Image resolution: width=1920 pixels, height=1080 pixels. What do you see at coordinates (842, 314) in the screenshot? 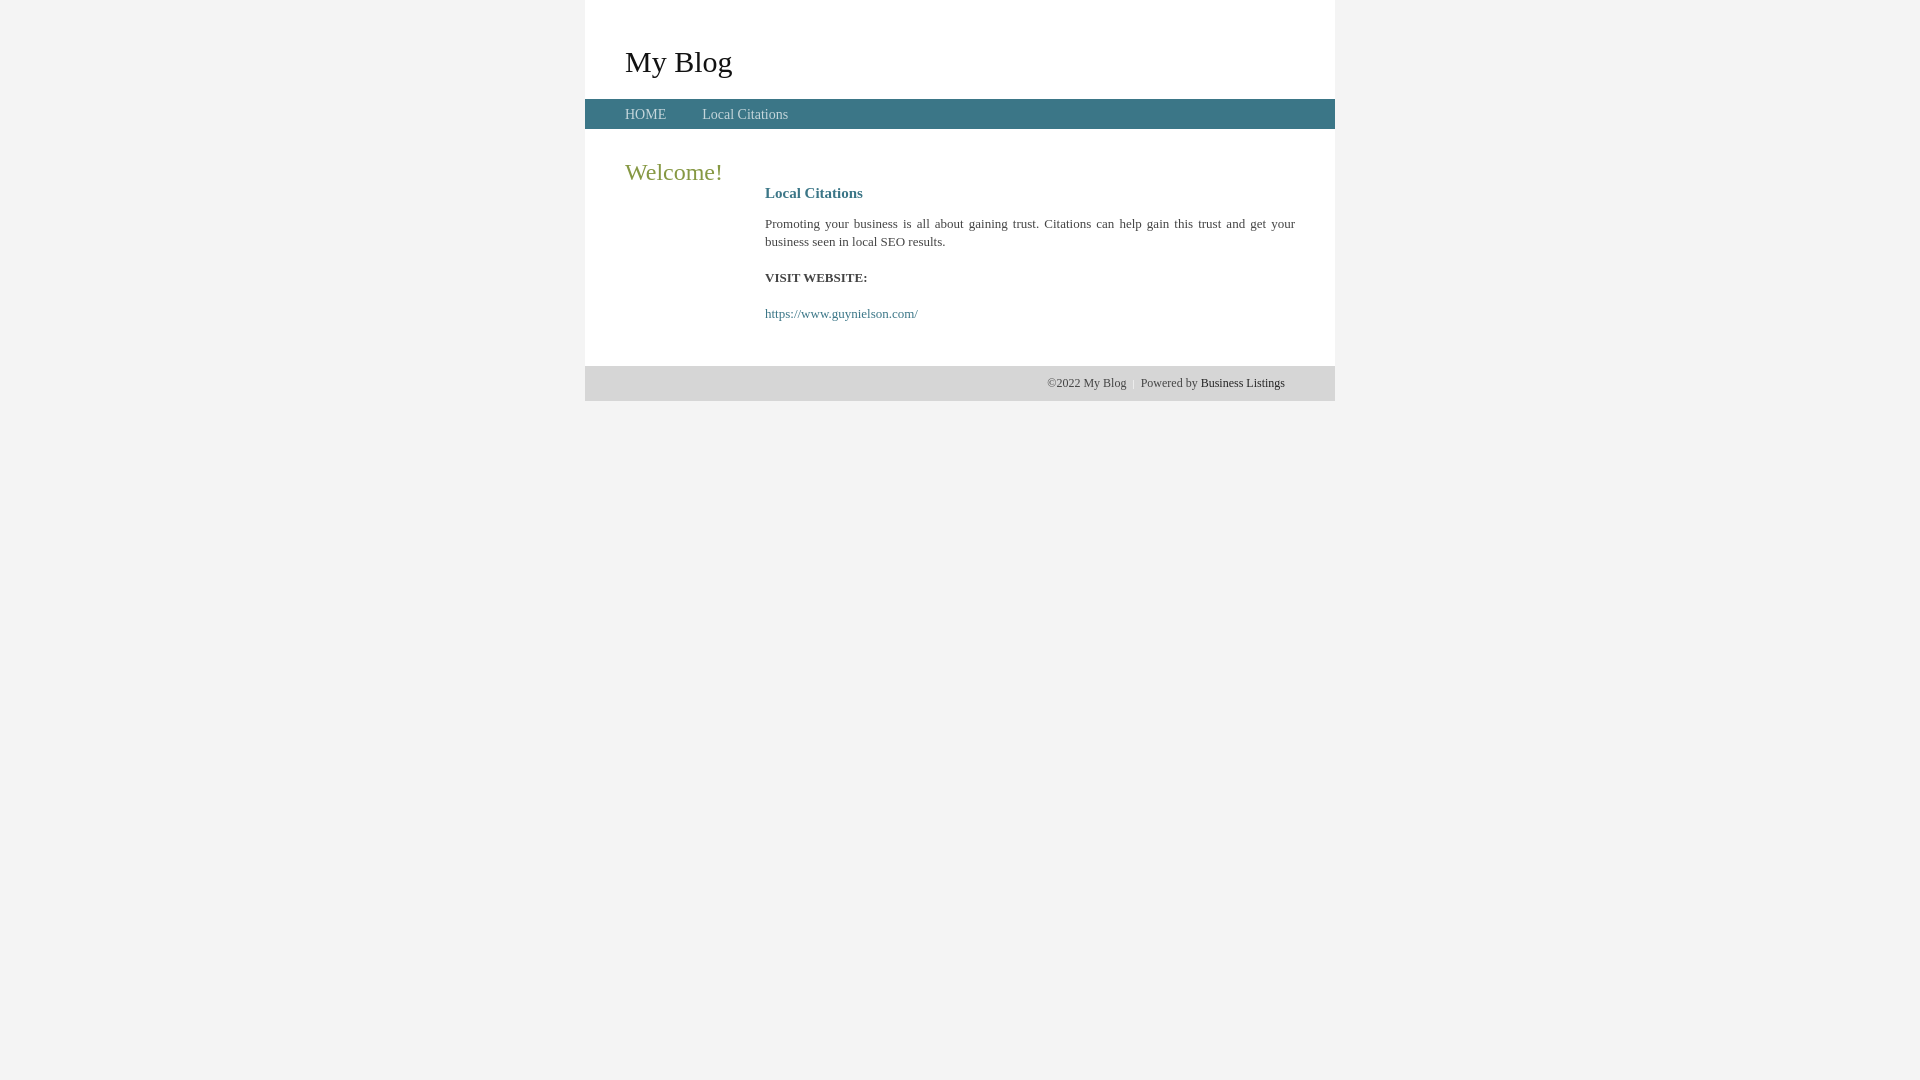
I see `https://www.guynielson.com/` at bounding box center [842, 314].